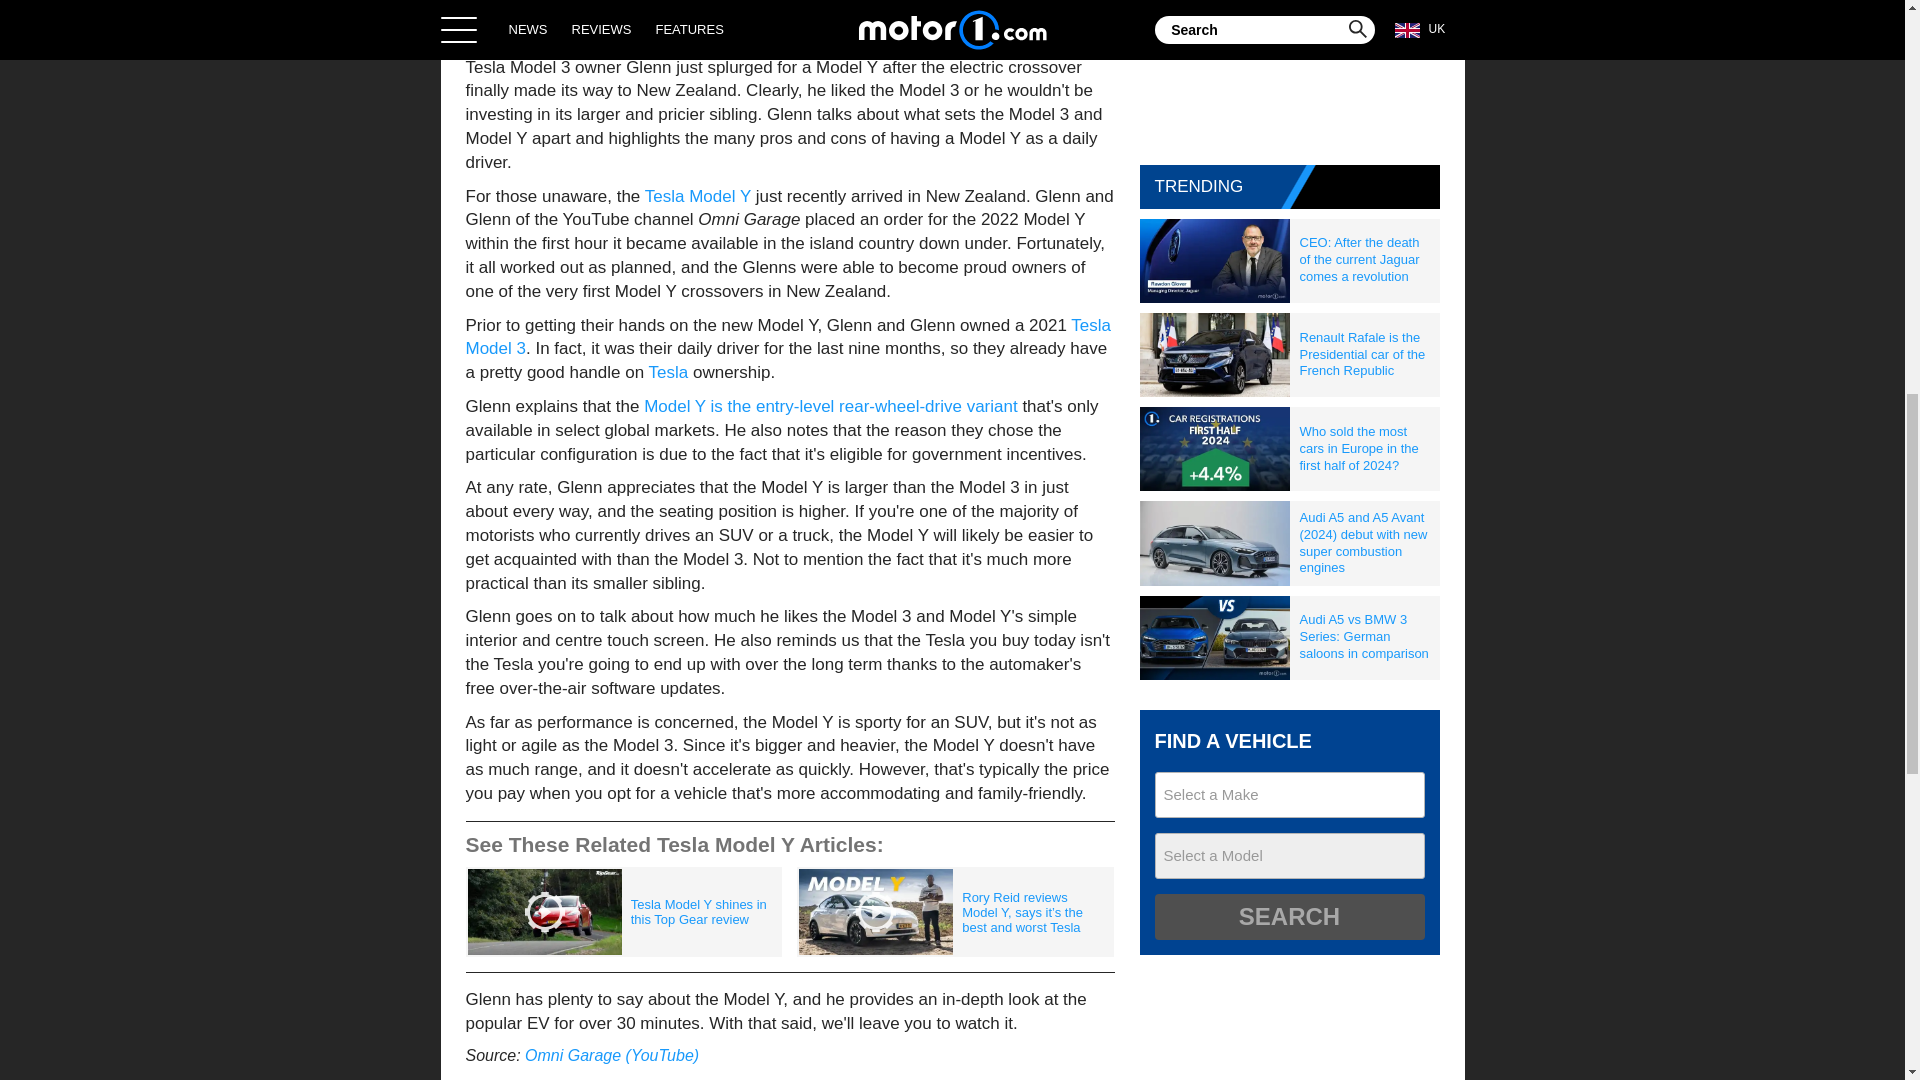 The width and height of the screenshot is (1920, 1080). What do you see at coordinates (830, 406) in the screenshot?
I see `Model Y is the entry-level rear-wheel-drive variant` at bounding box center [830, 406].